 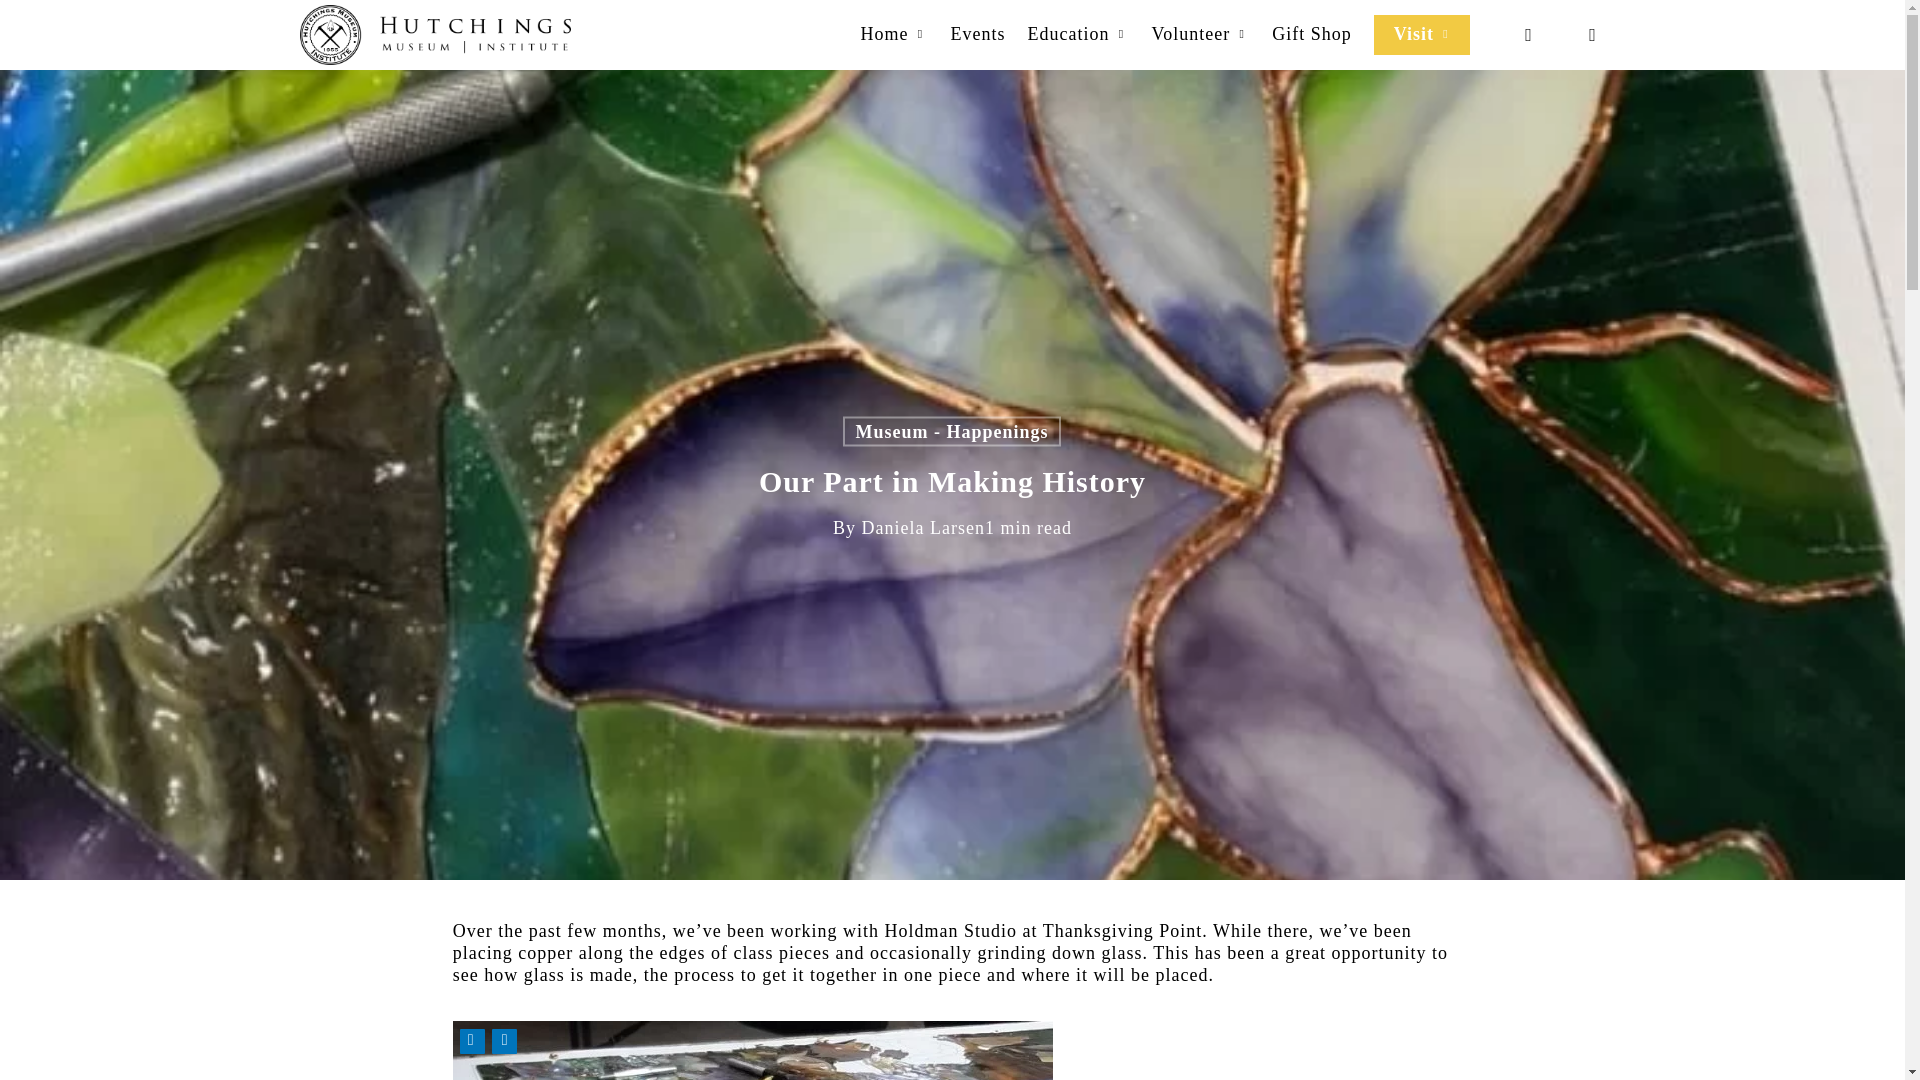 I want to click on Events, so click(x=977, y=34).